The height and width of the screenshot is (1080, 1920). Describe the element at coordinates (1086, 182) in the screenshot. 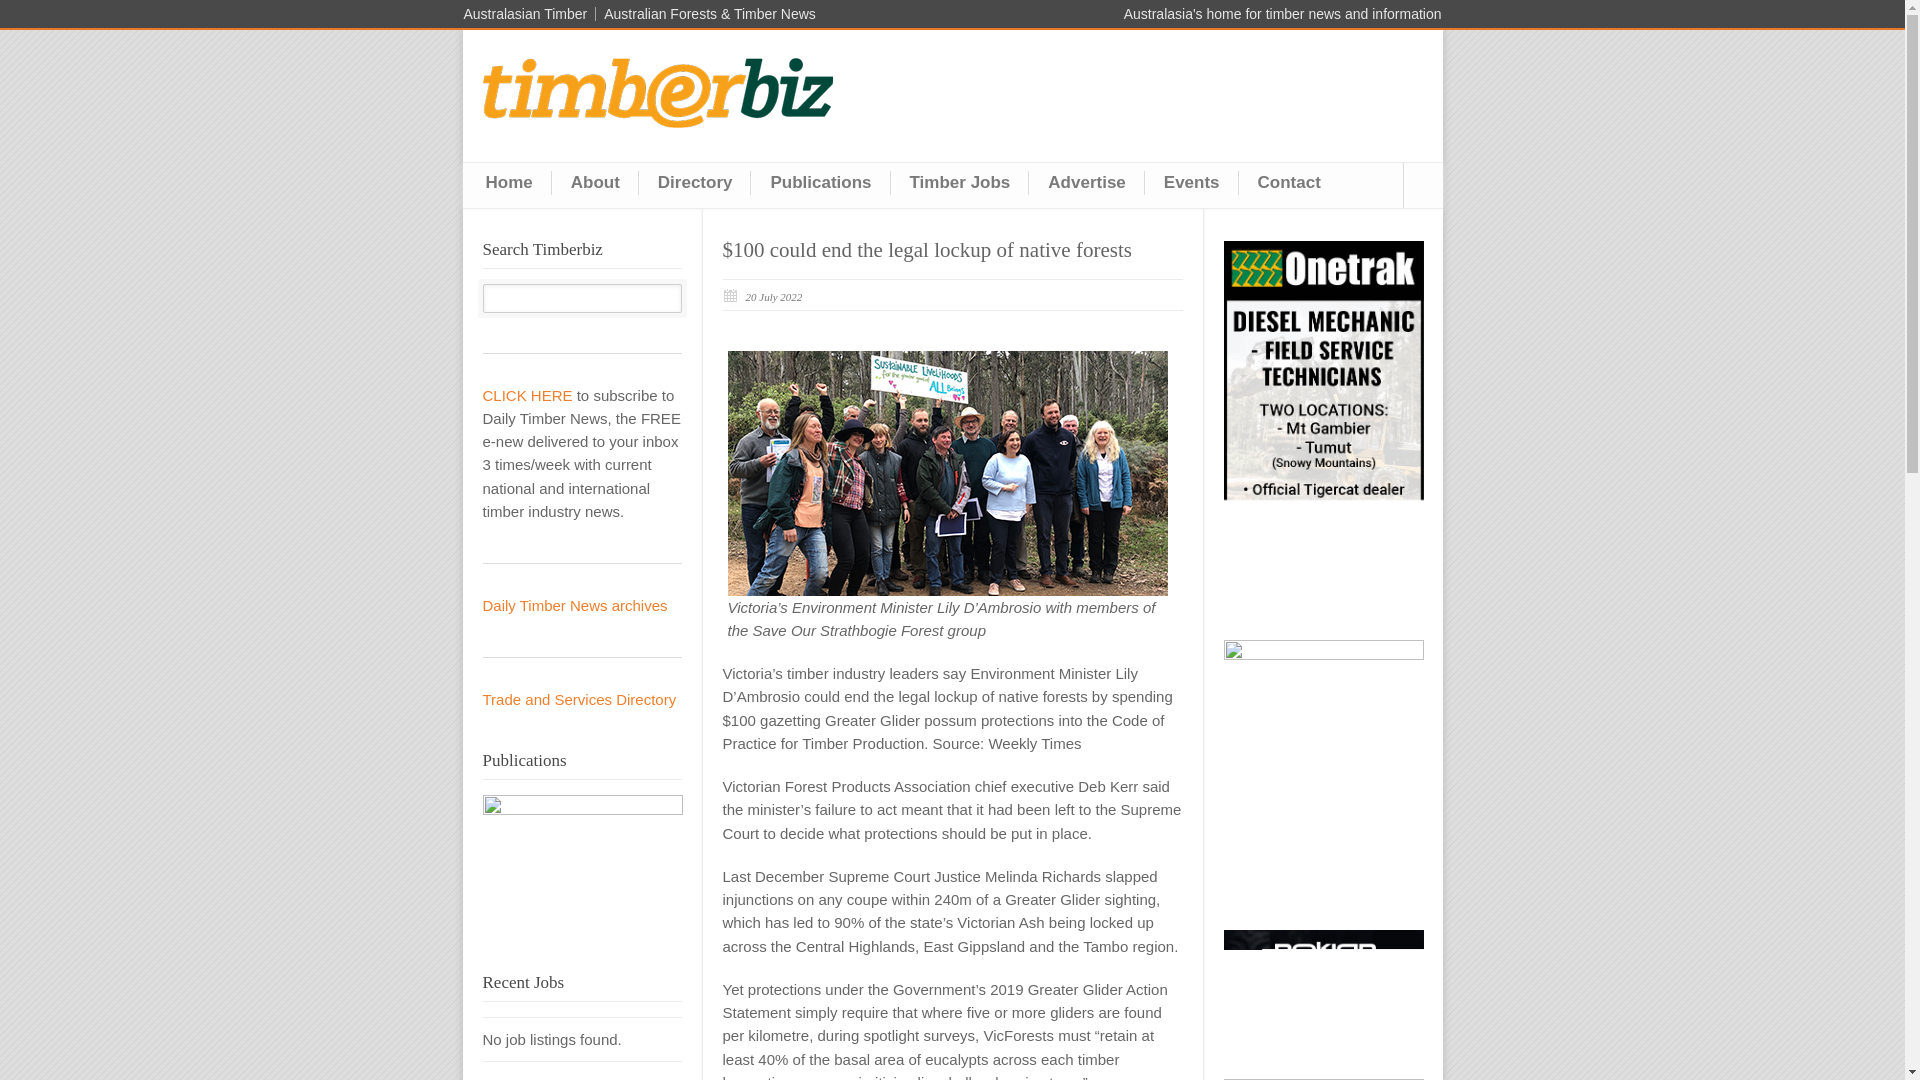

I see `Advertise` at that location.